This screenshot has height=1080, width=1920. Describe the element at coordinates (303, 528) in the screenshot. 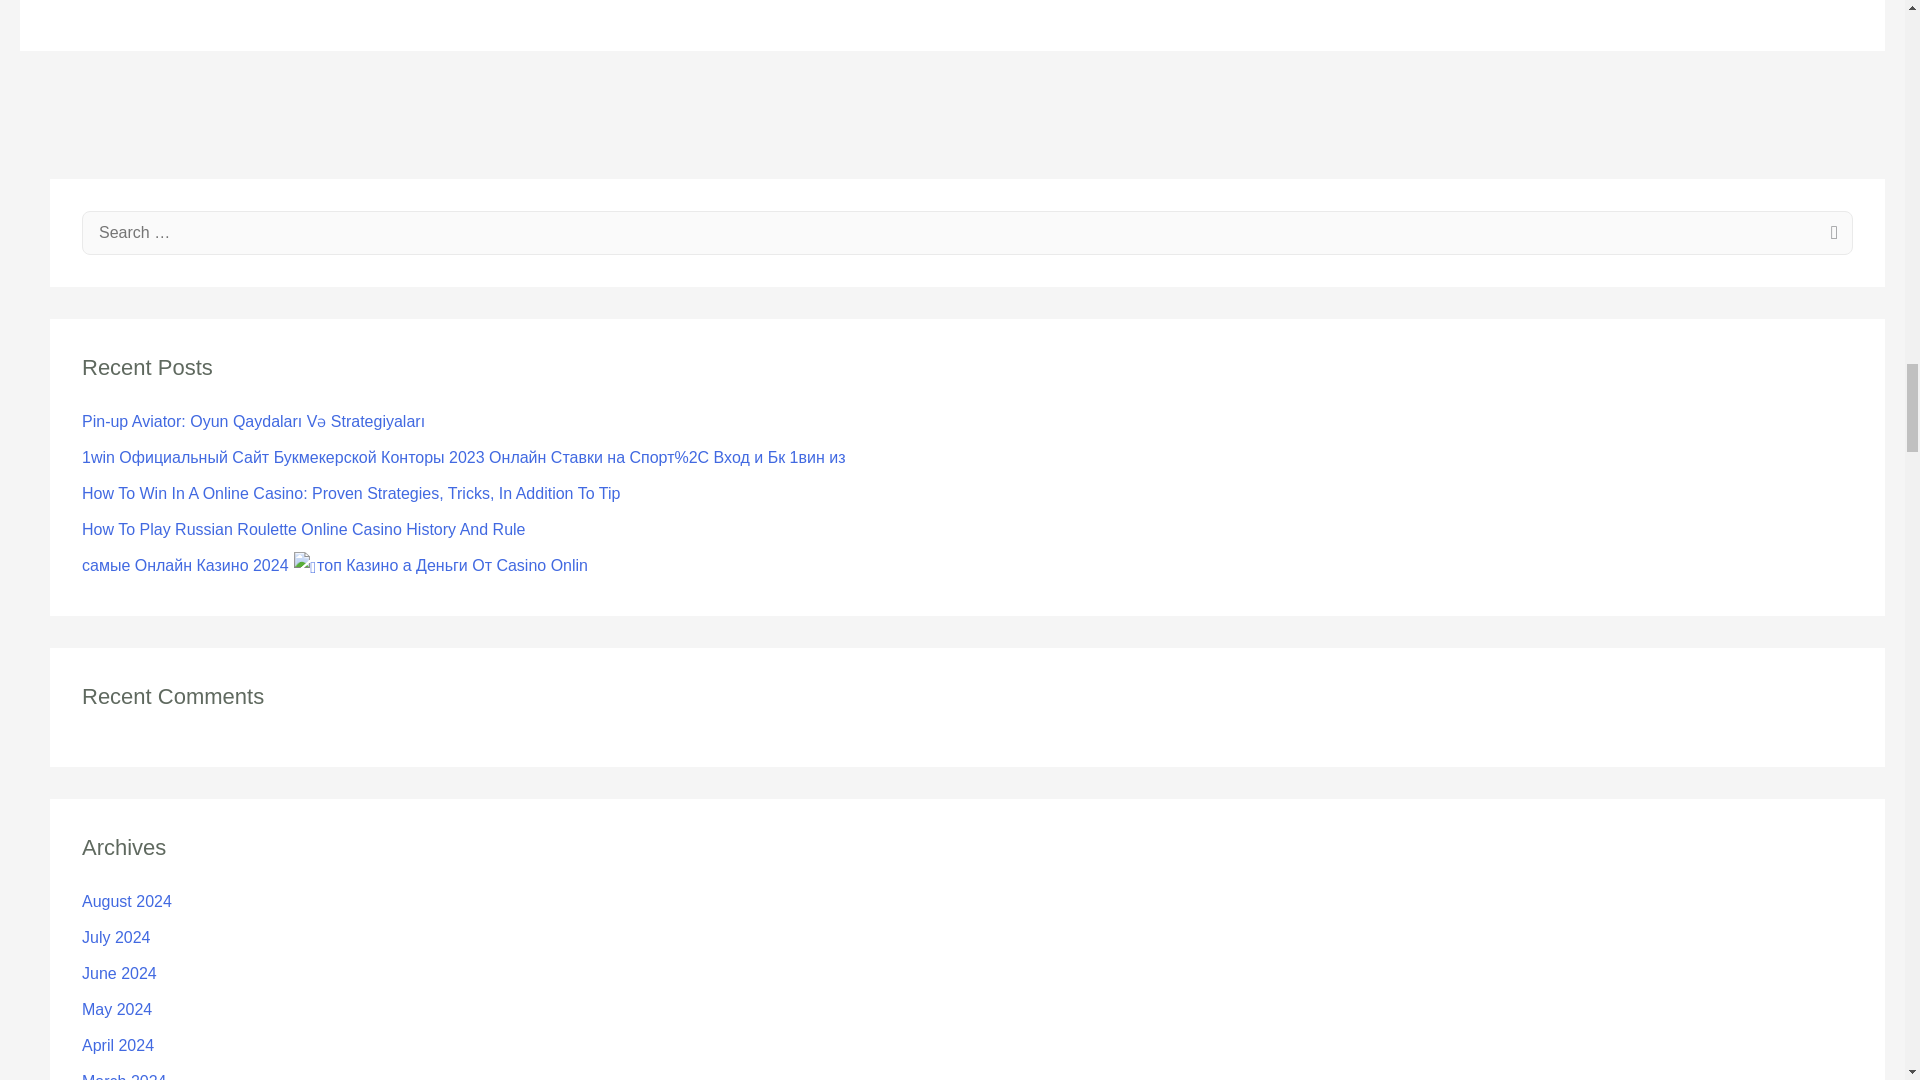

I see `How To Play Russian Roulette Online Casino History And Rule` at that location.